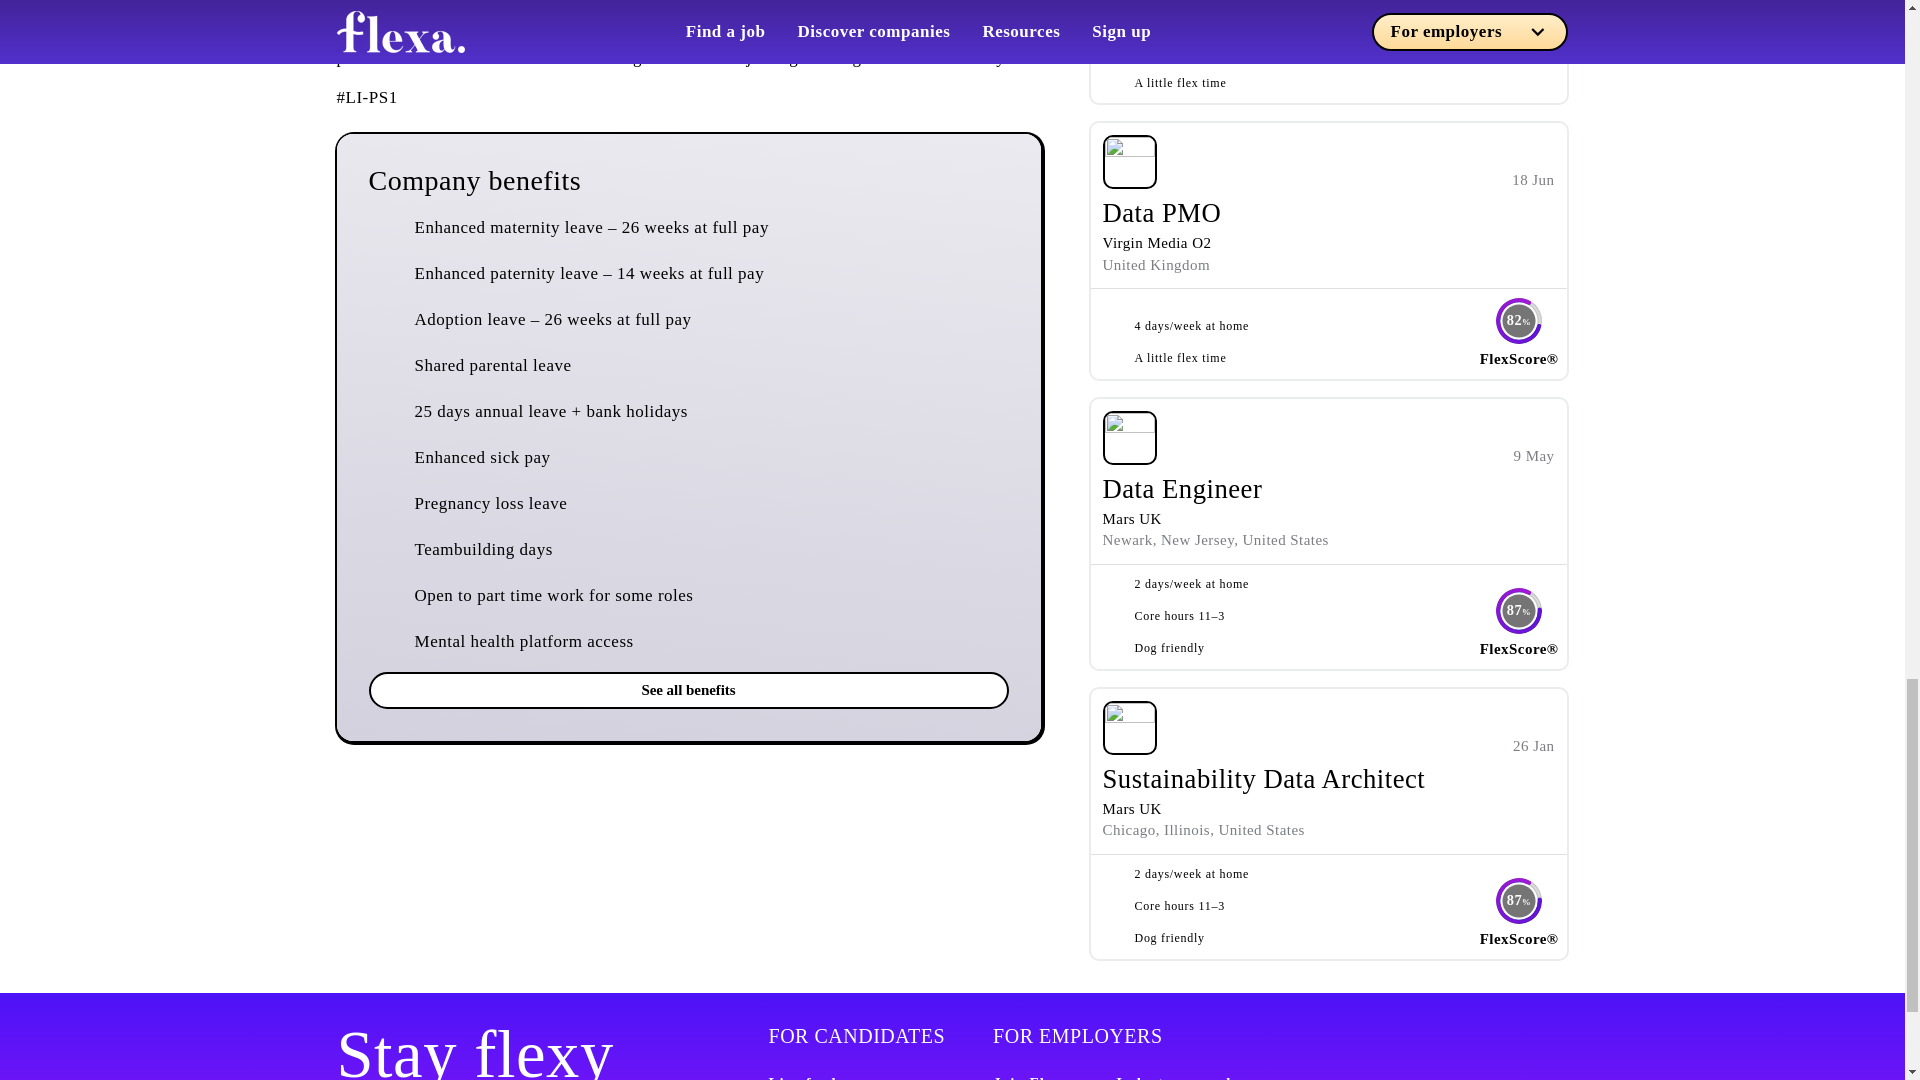 The height and width of the screenshot is (1080, 1920). What do you see at coordinates (1182, 489) in the screenshot?
I see `Data Engineer` at bounding box center [1182, 489].